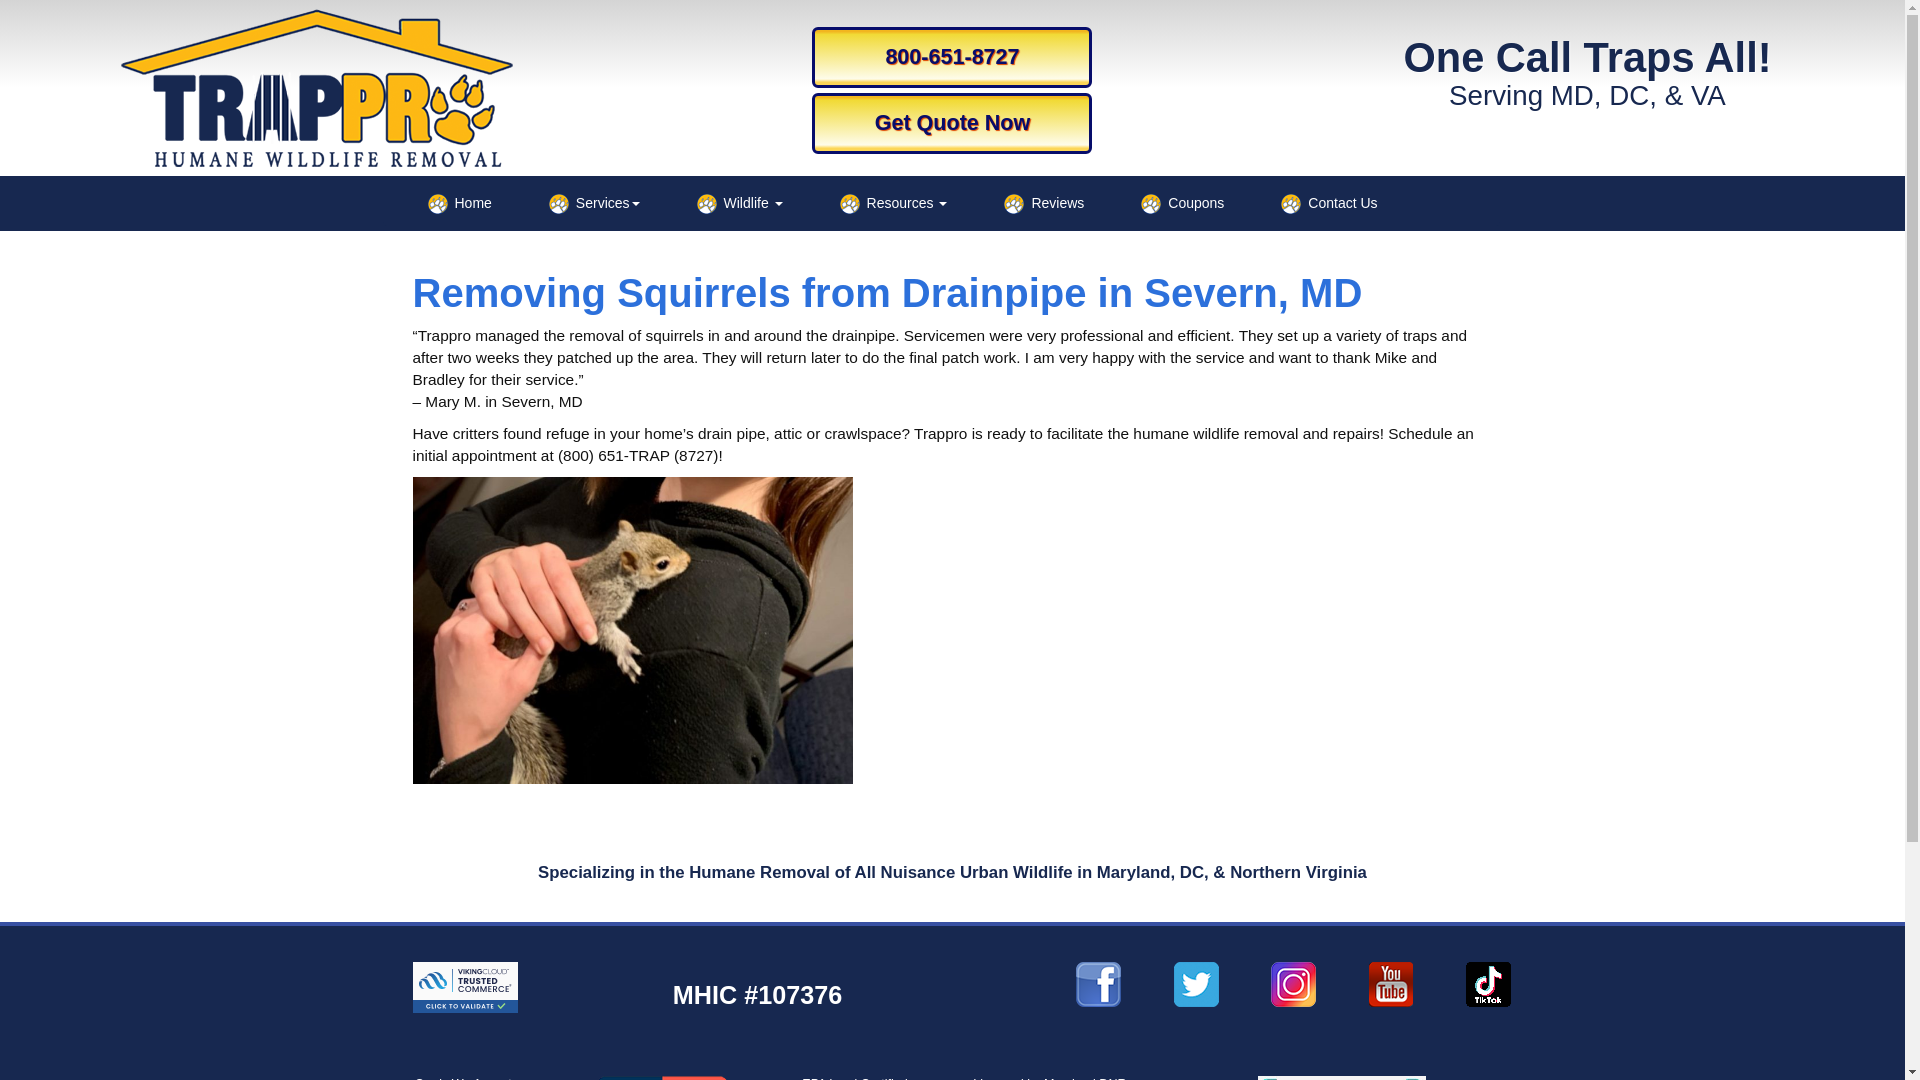 This screenshot has width=1920, height=1080. What do you see at coordinates (892, 204) in the screenshot?
I see `Resources` at bounding box center [892, 204].